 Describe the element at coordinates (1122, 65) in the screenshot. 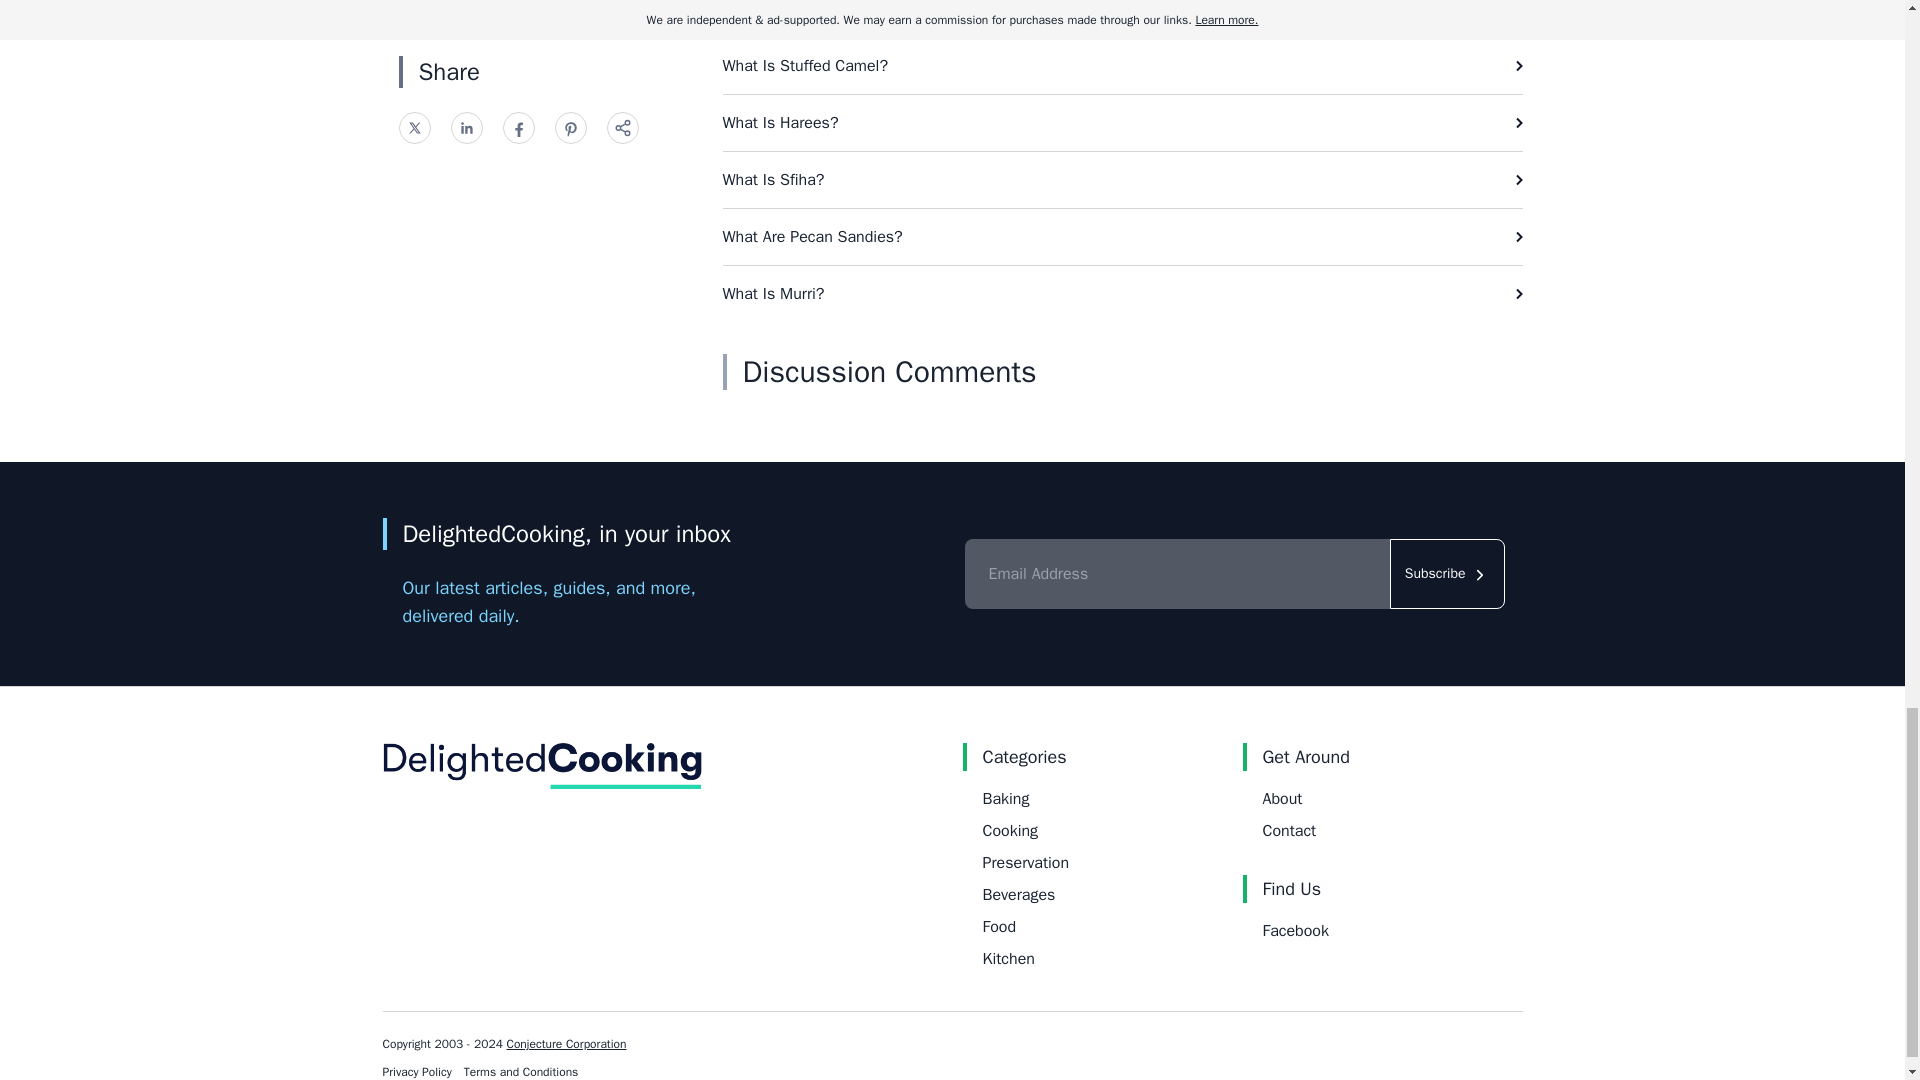

I see `What Is Stuffed Camel?` at that location.